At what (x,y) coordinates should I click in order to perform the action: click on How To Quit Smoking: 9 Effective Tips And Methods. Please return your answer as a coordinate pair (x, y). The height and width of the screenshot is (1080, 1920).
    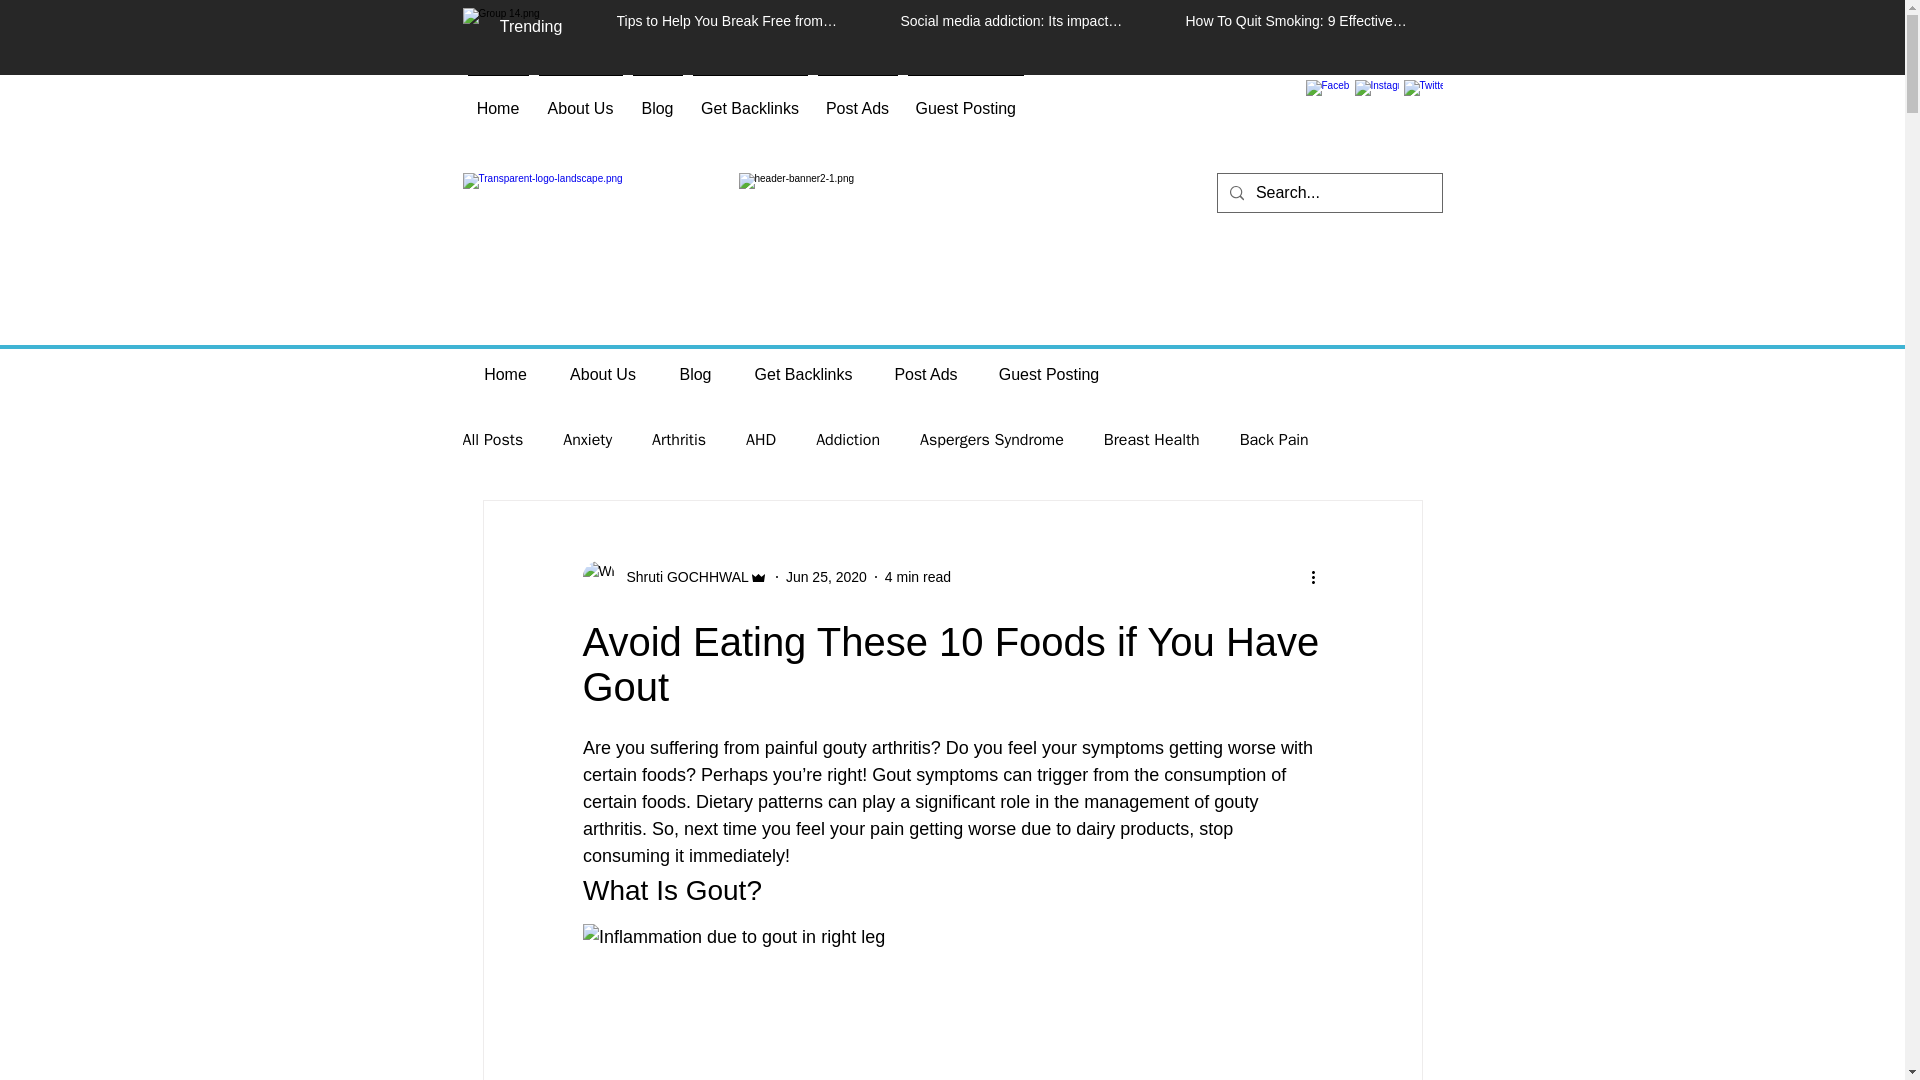
    Looking at the image, I should click on (1298, 24).